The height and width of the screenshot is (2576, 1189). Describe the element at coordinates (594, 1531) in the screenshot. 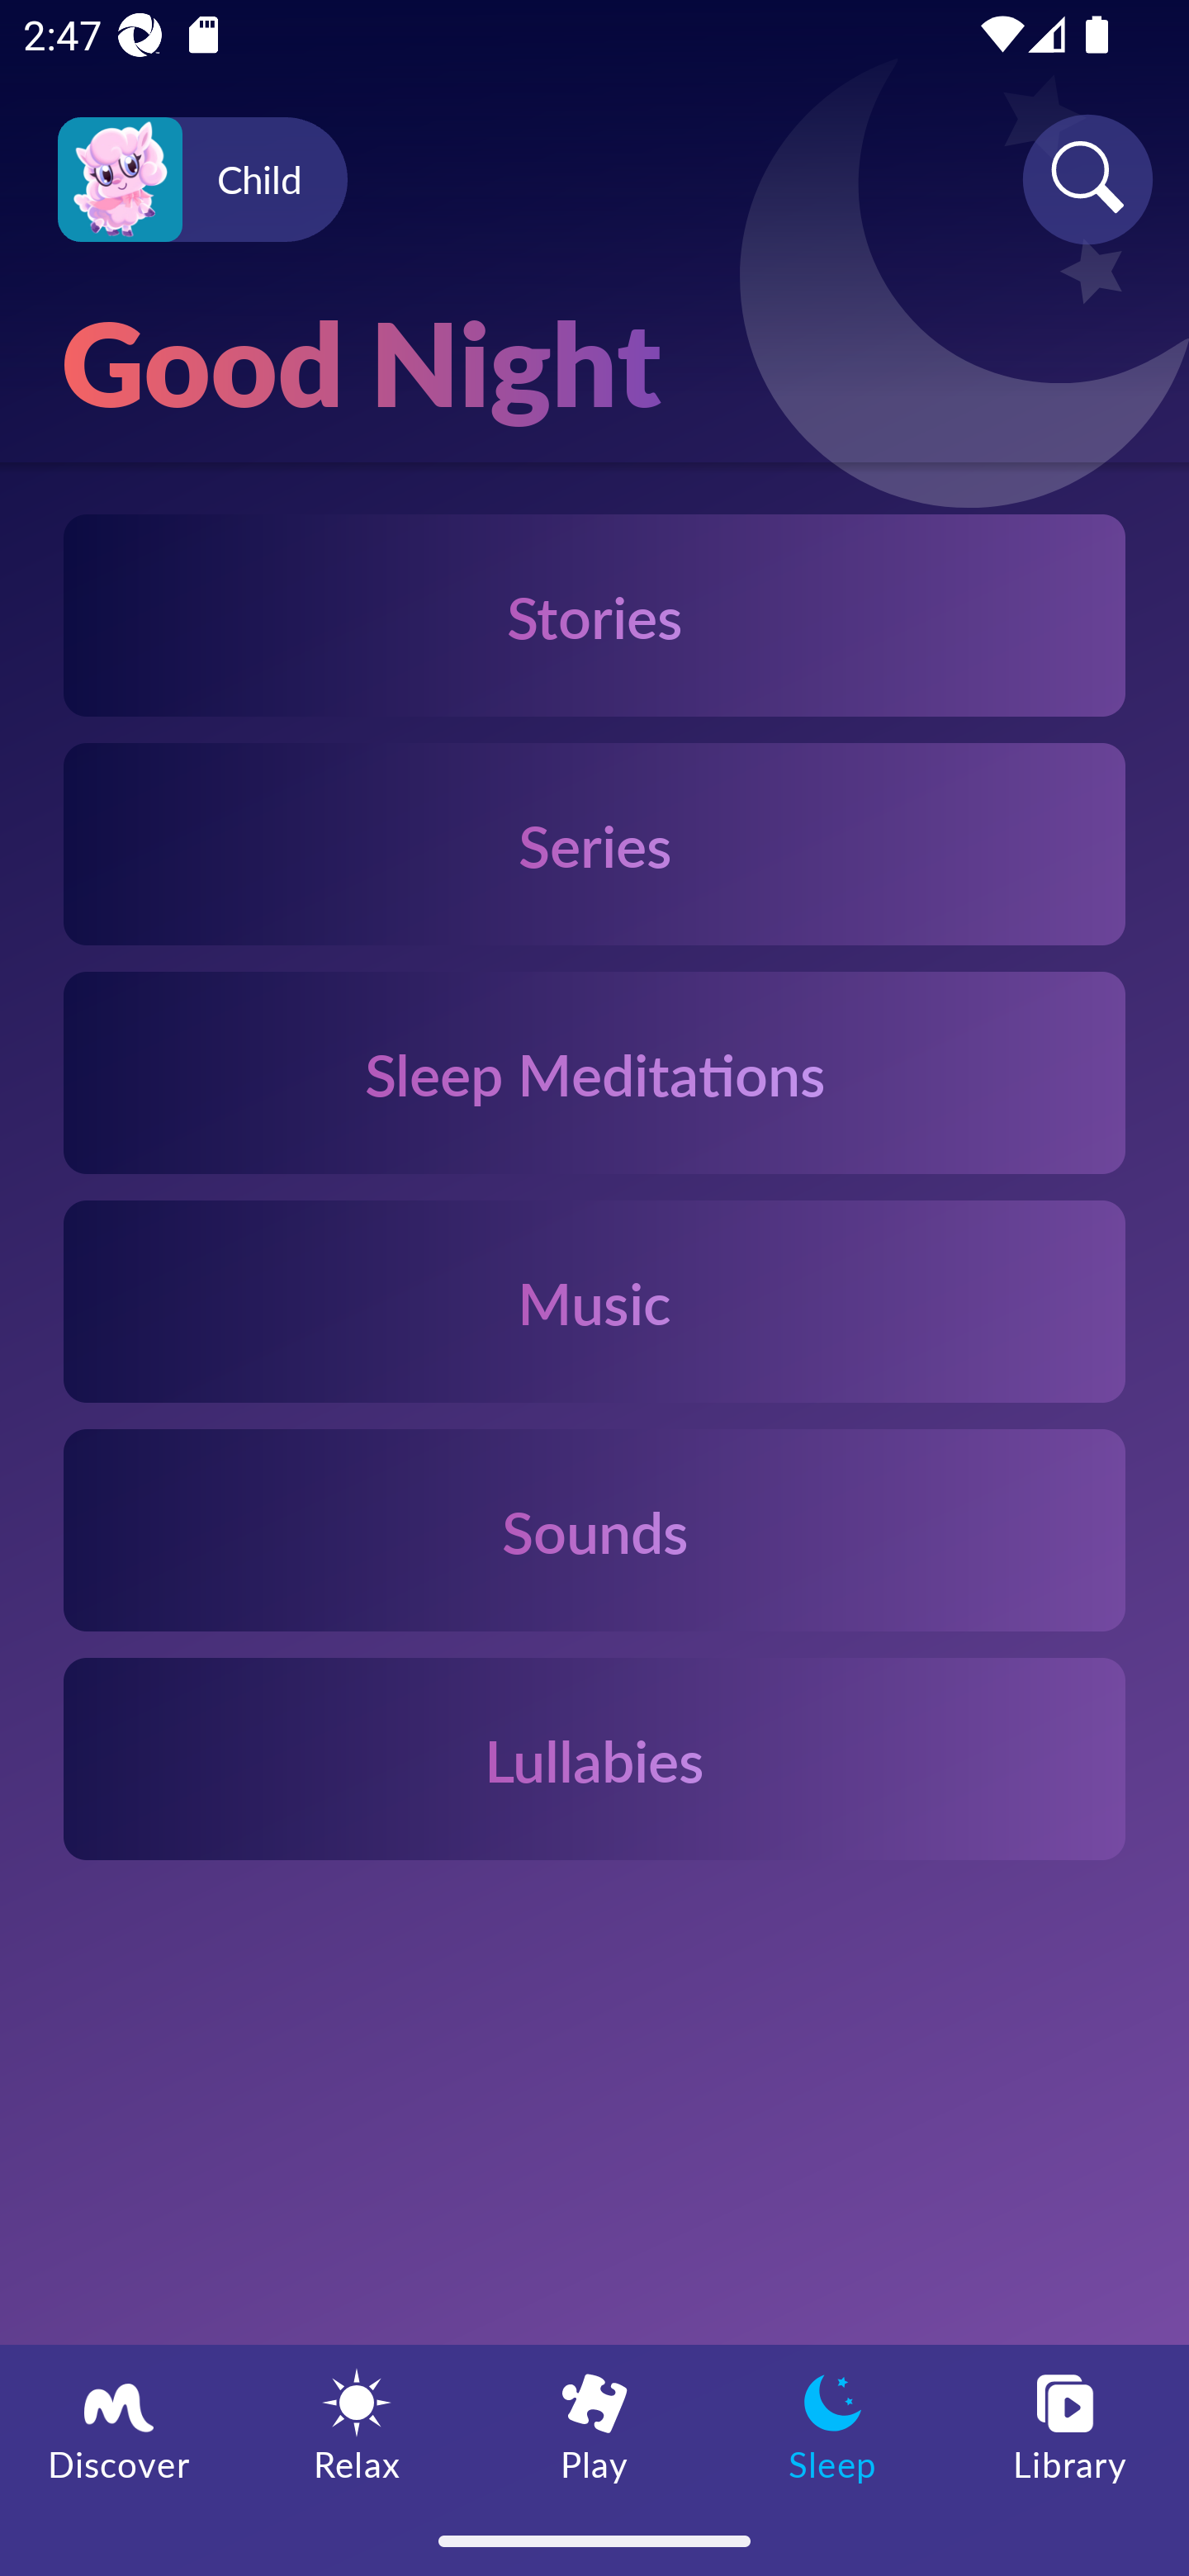

I see `Sounds` at that location.